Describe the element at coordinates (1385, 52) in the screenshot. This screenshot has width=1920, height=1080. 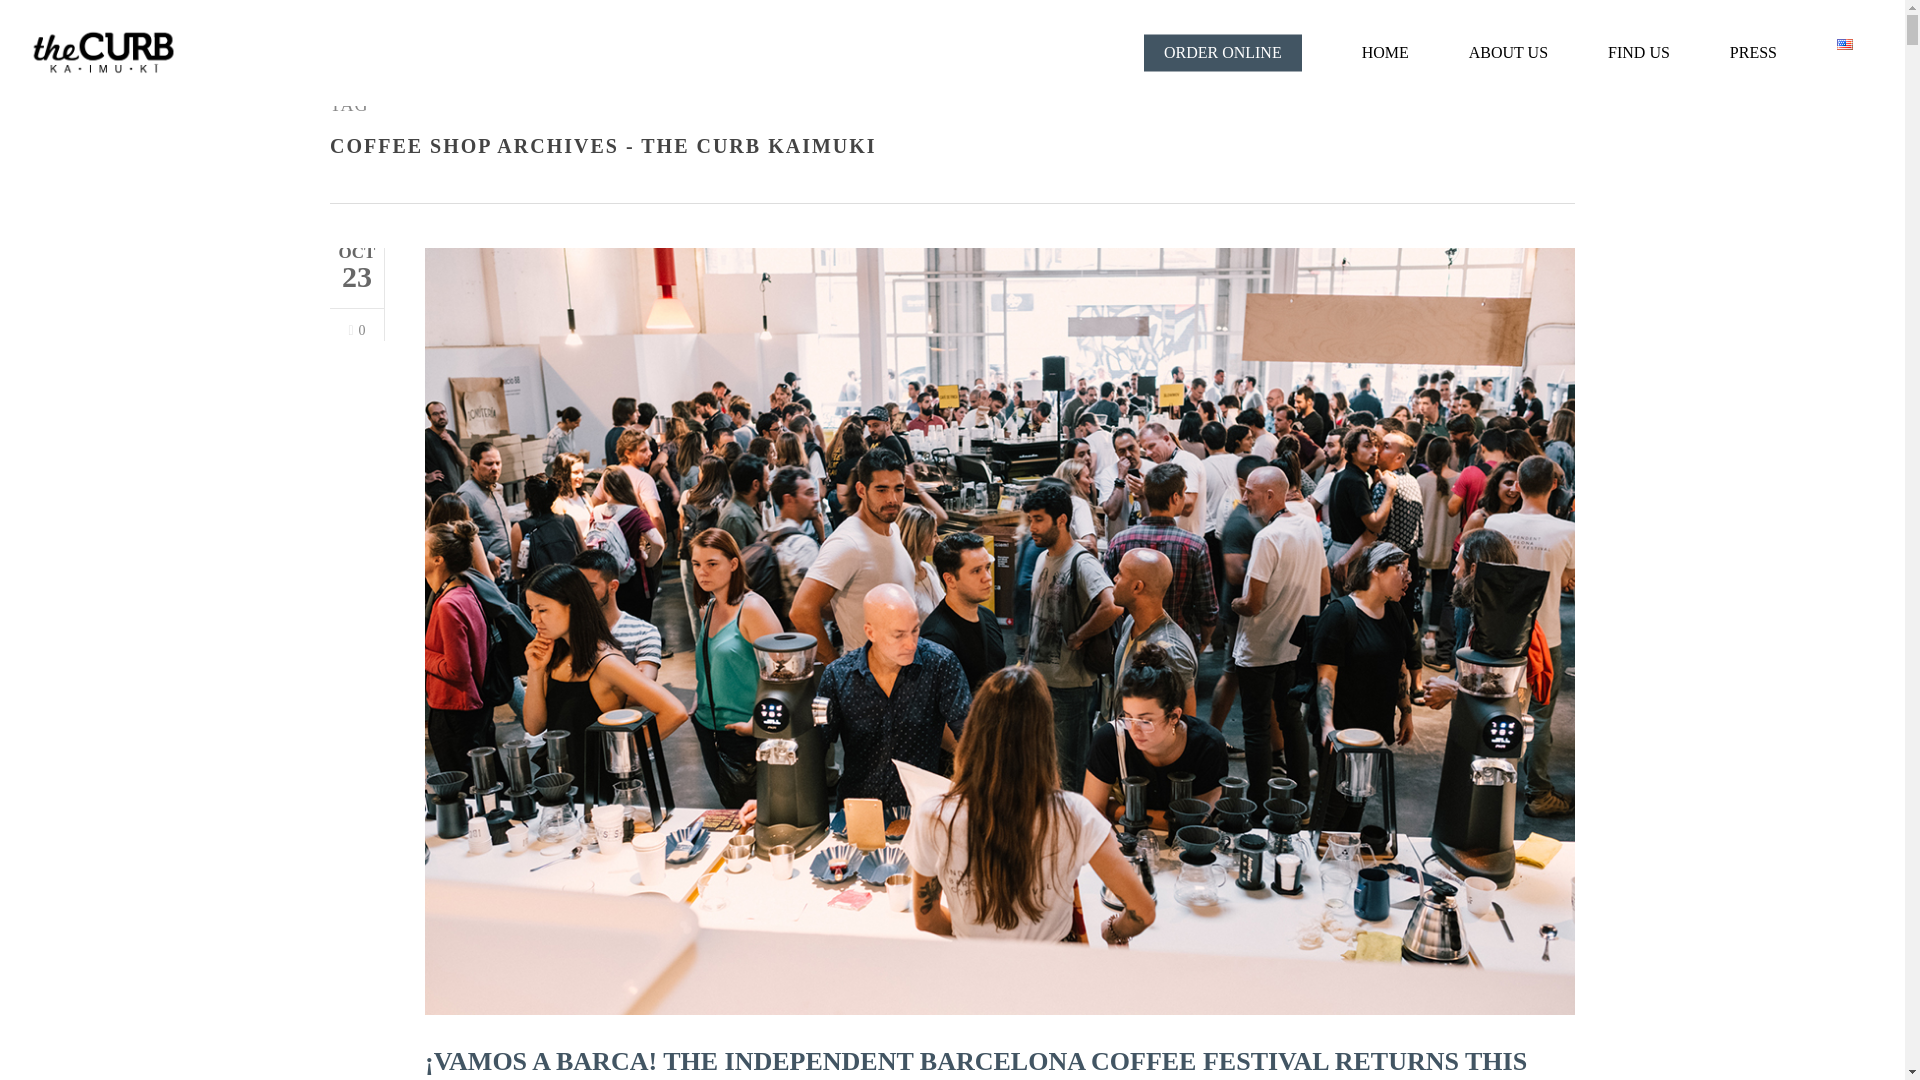
I see `HOME` at that location.